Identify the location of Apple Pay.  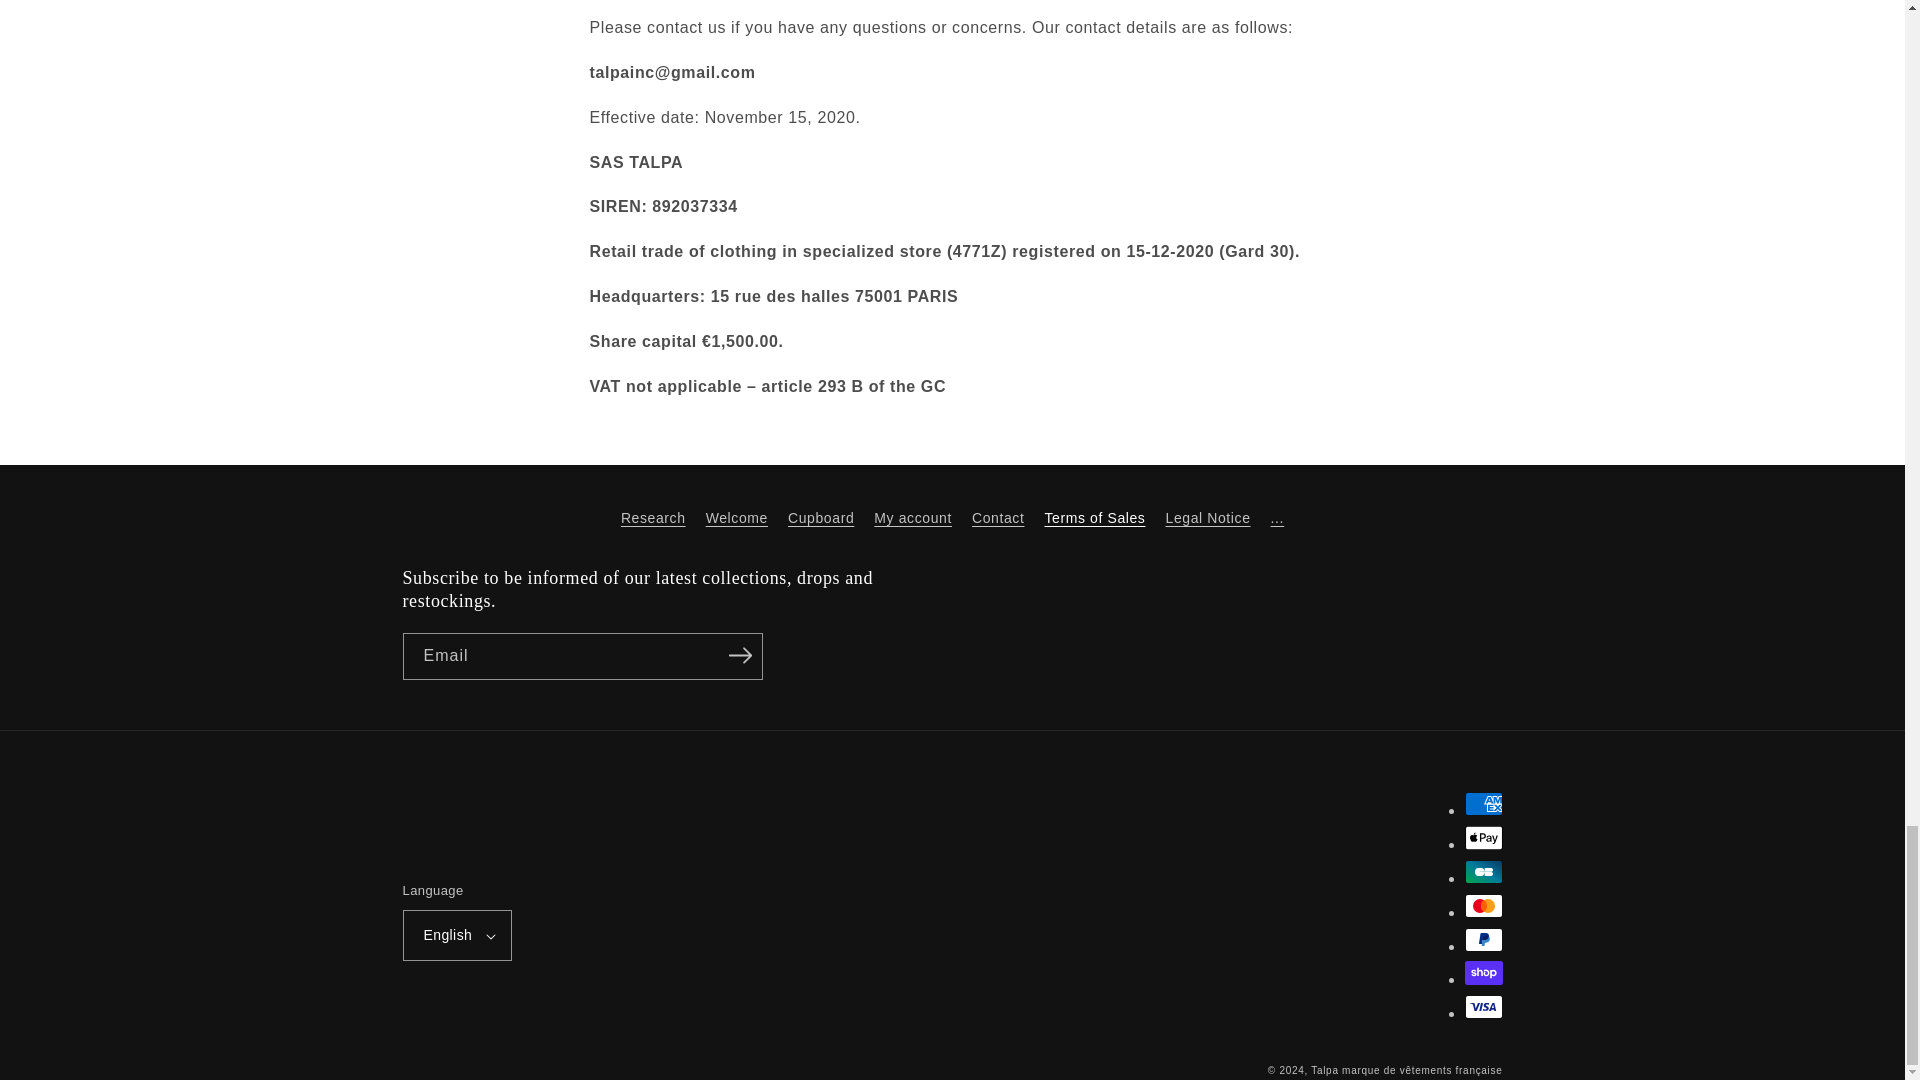
(1482, 838).